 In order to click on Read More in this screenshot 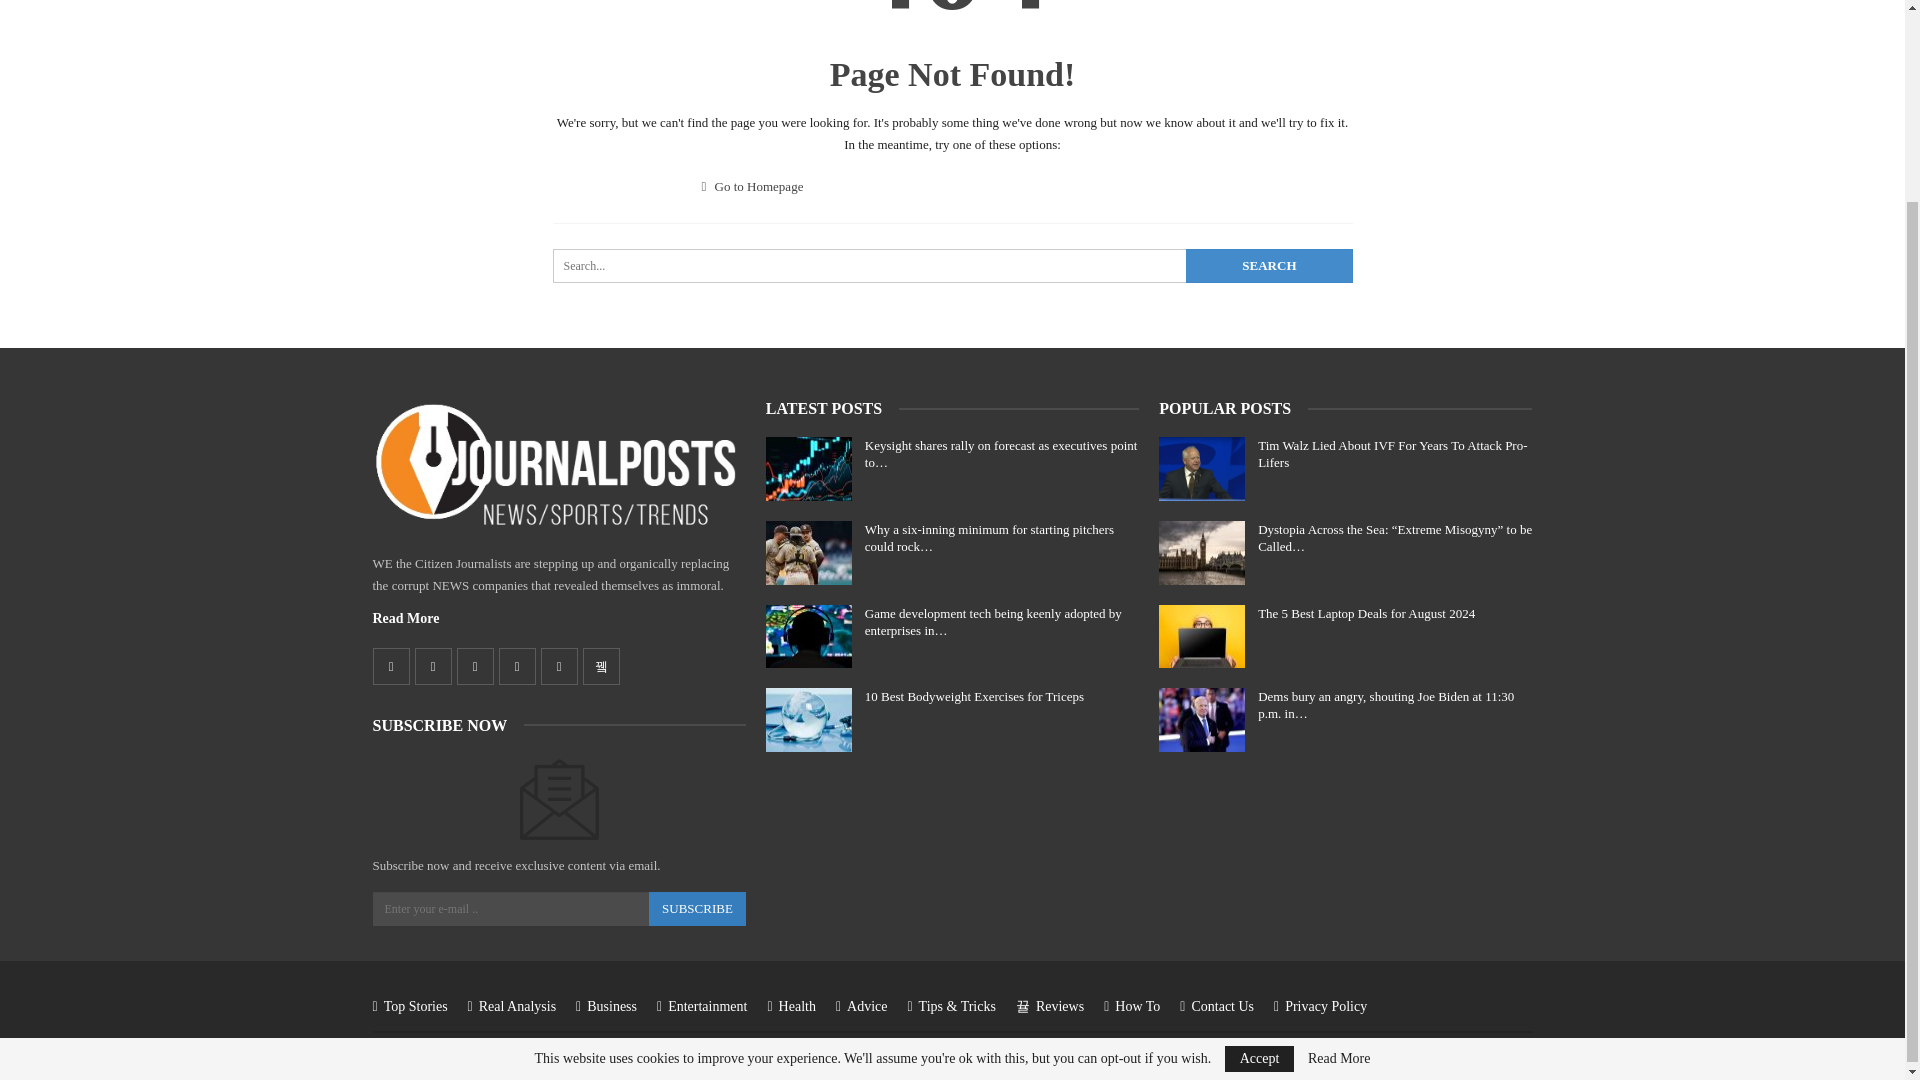, I will do `click(406, 618)`.